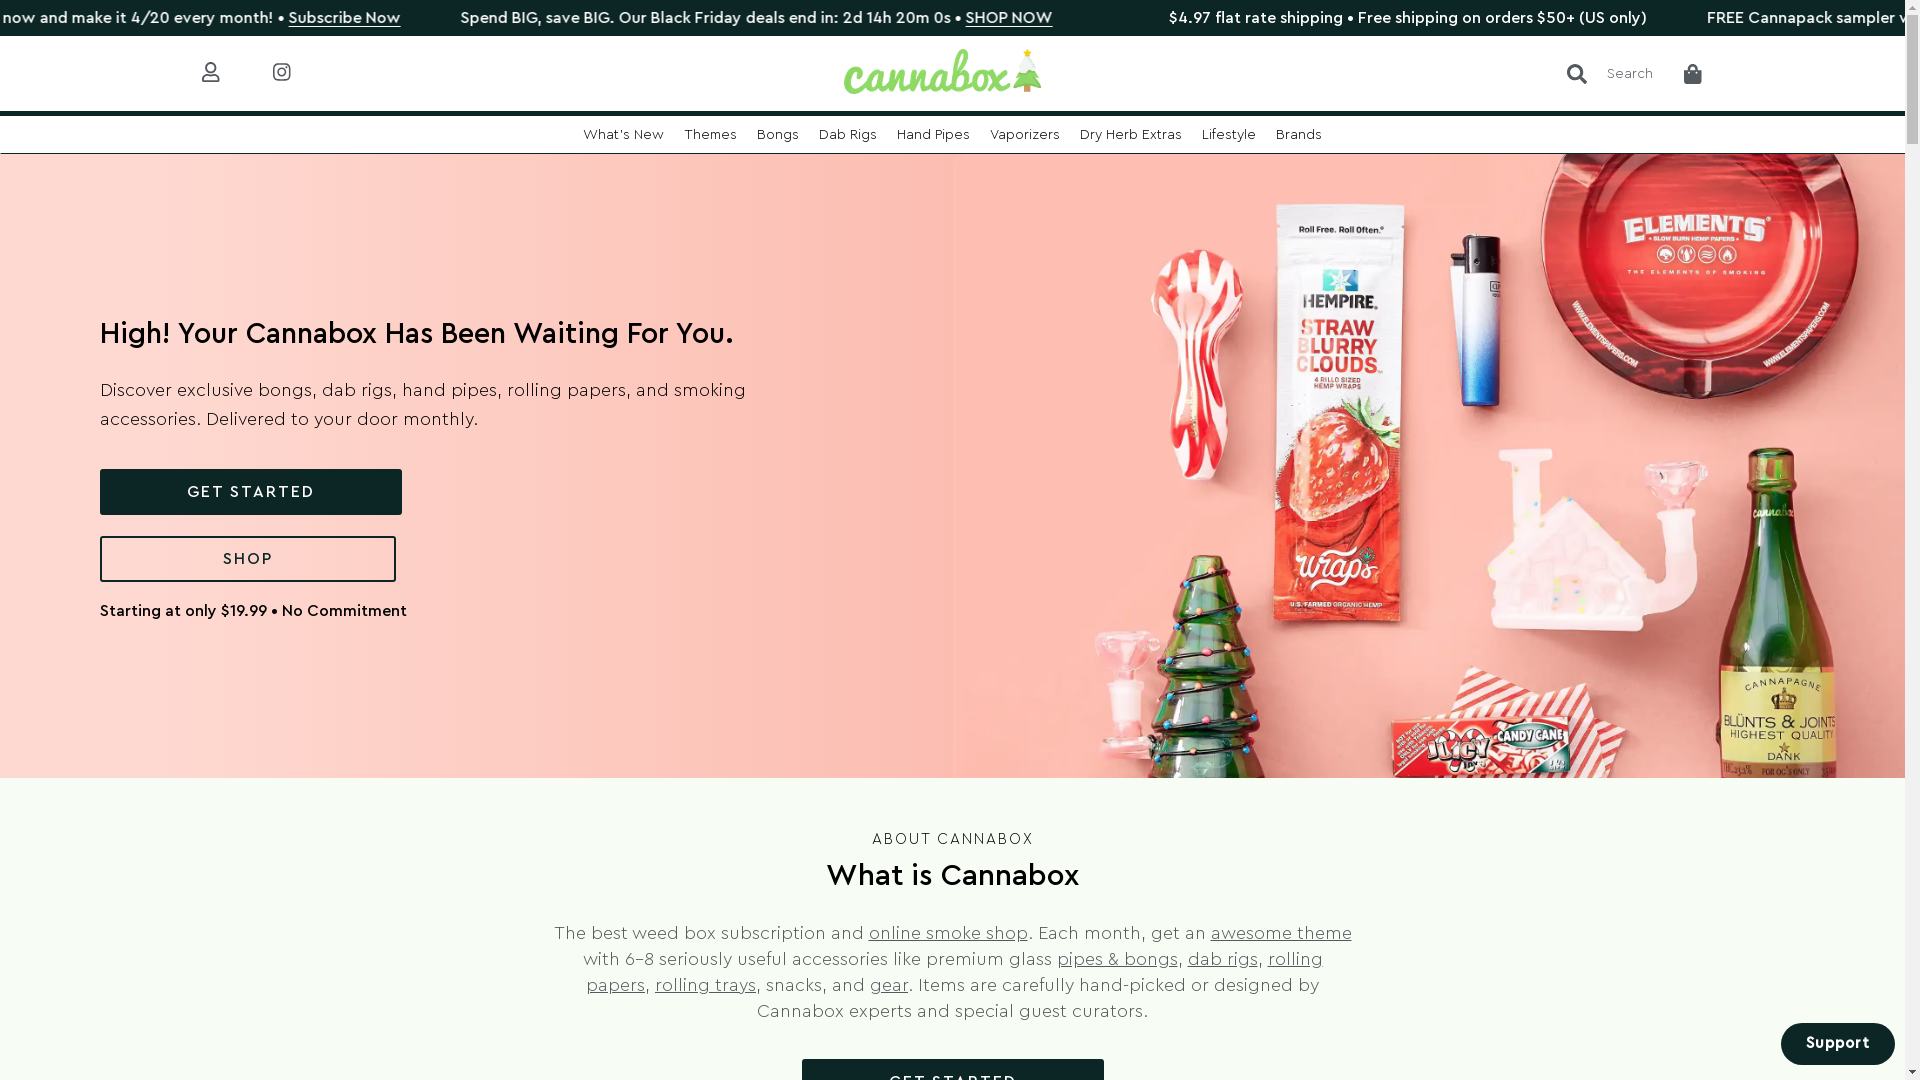  What do you see at coordinates (423, 404) in the screenshot?
I see `smoking accessories` at bounding box center [423, 404].